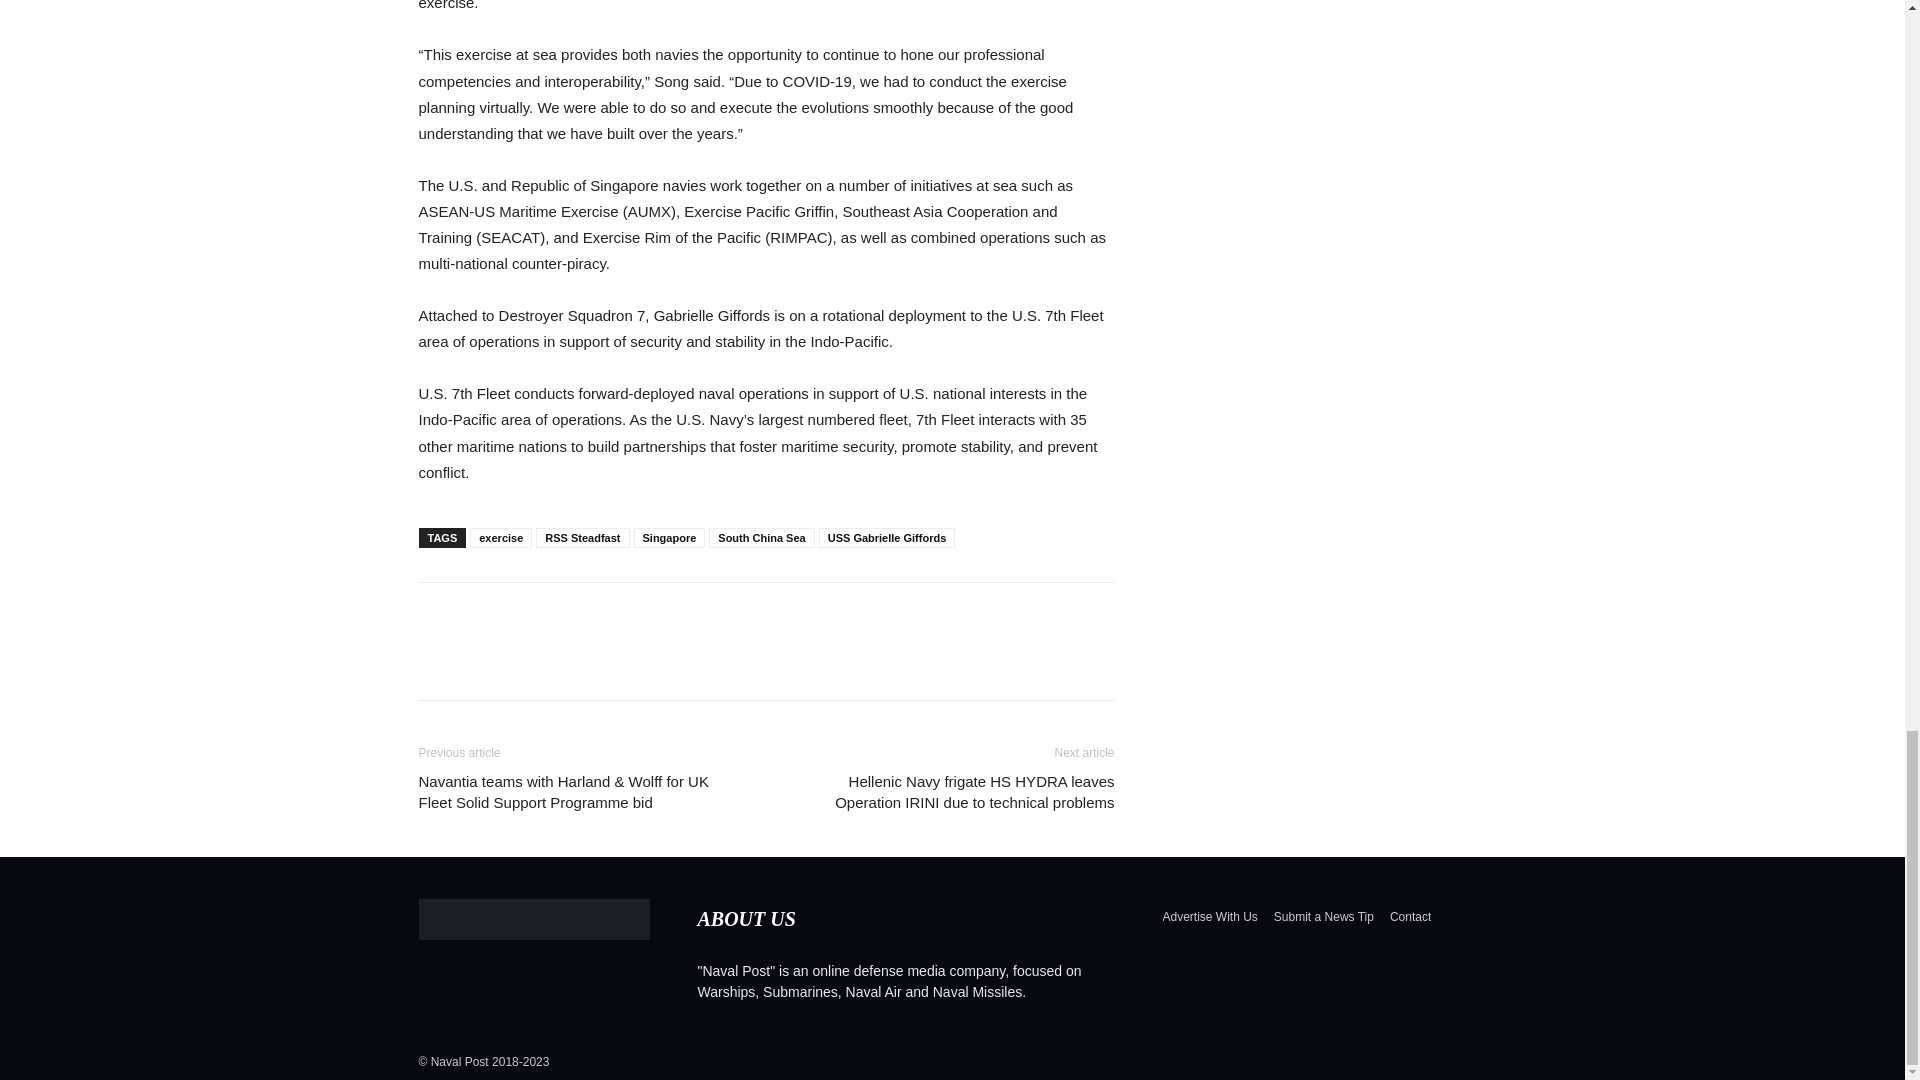  What do you see at coordinates (582, 538) in the screenshot?
I see `RSS Steadfast` at bounding box center [582, 538].